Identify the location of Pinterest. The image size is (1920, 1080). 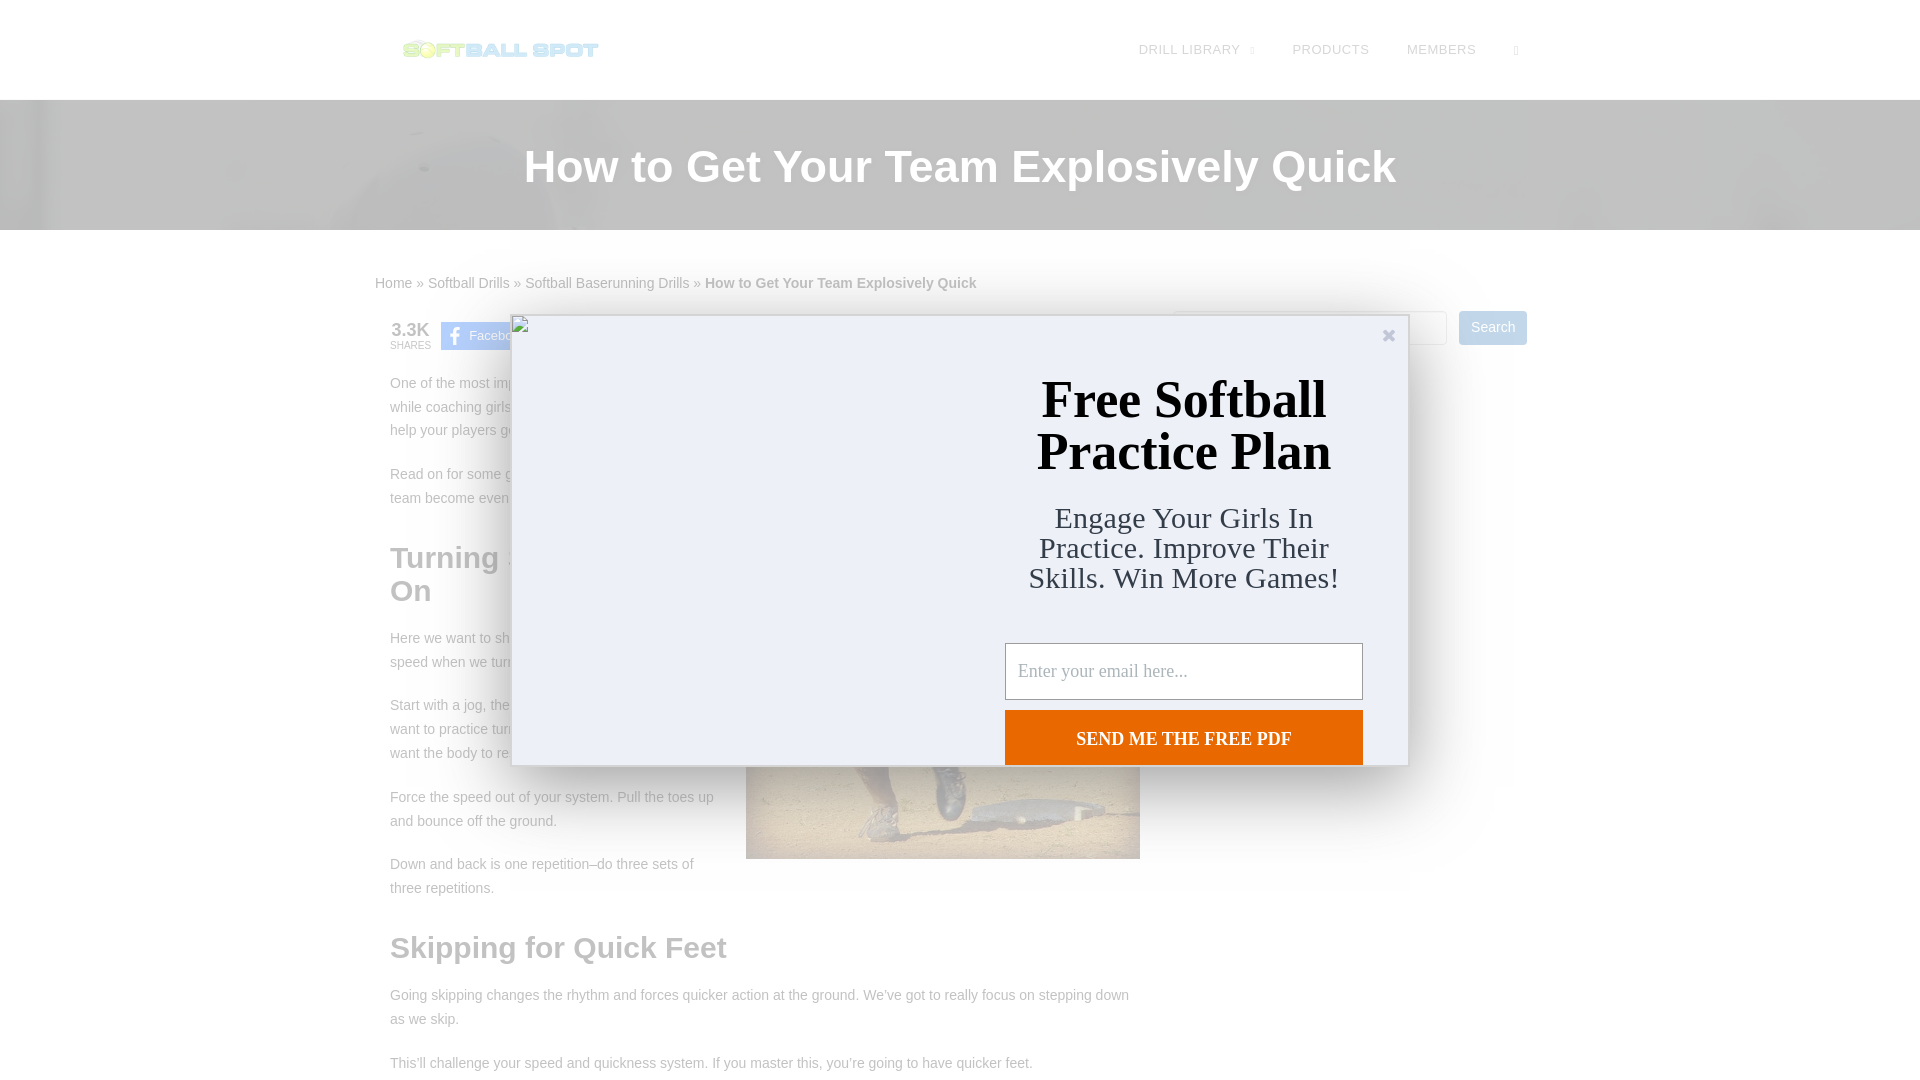
(624, 335).